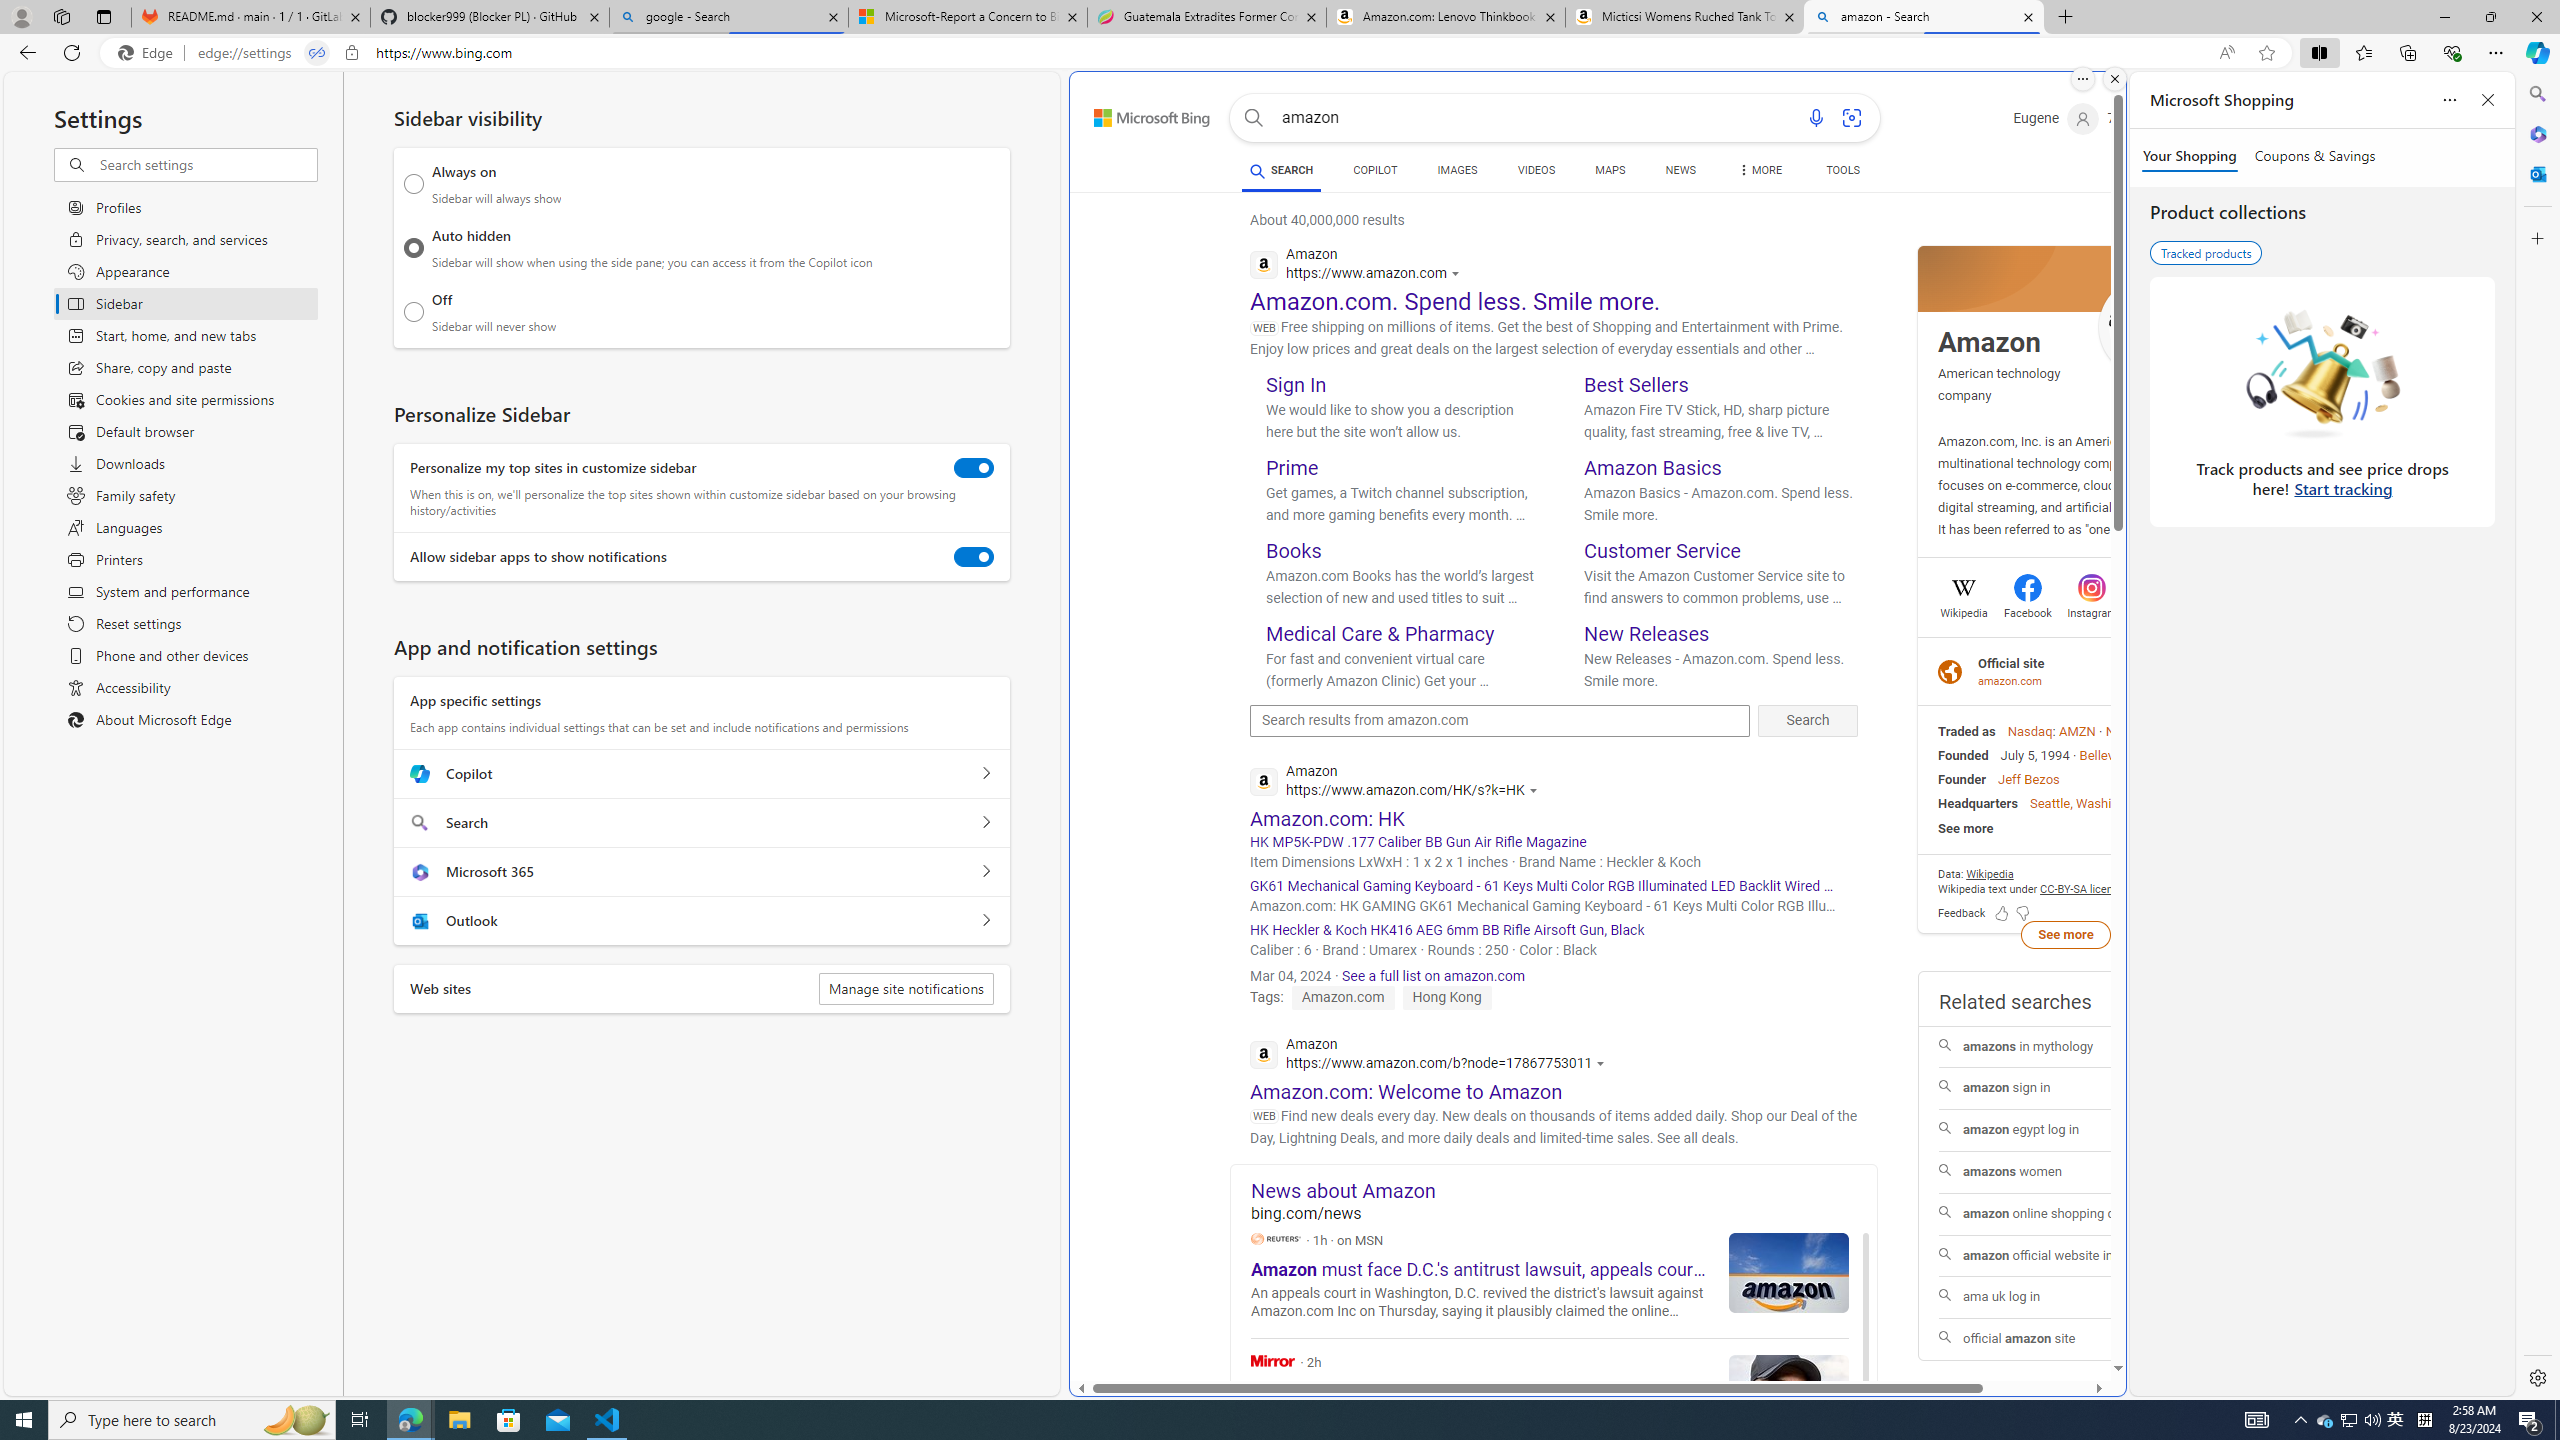  Describe the element at coordinates (1536, 173) in the screenshot. I see `VIDEOS` at that location.